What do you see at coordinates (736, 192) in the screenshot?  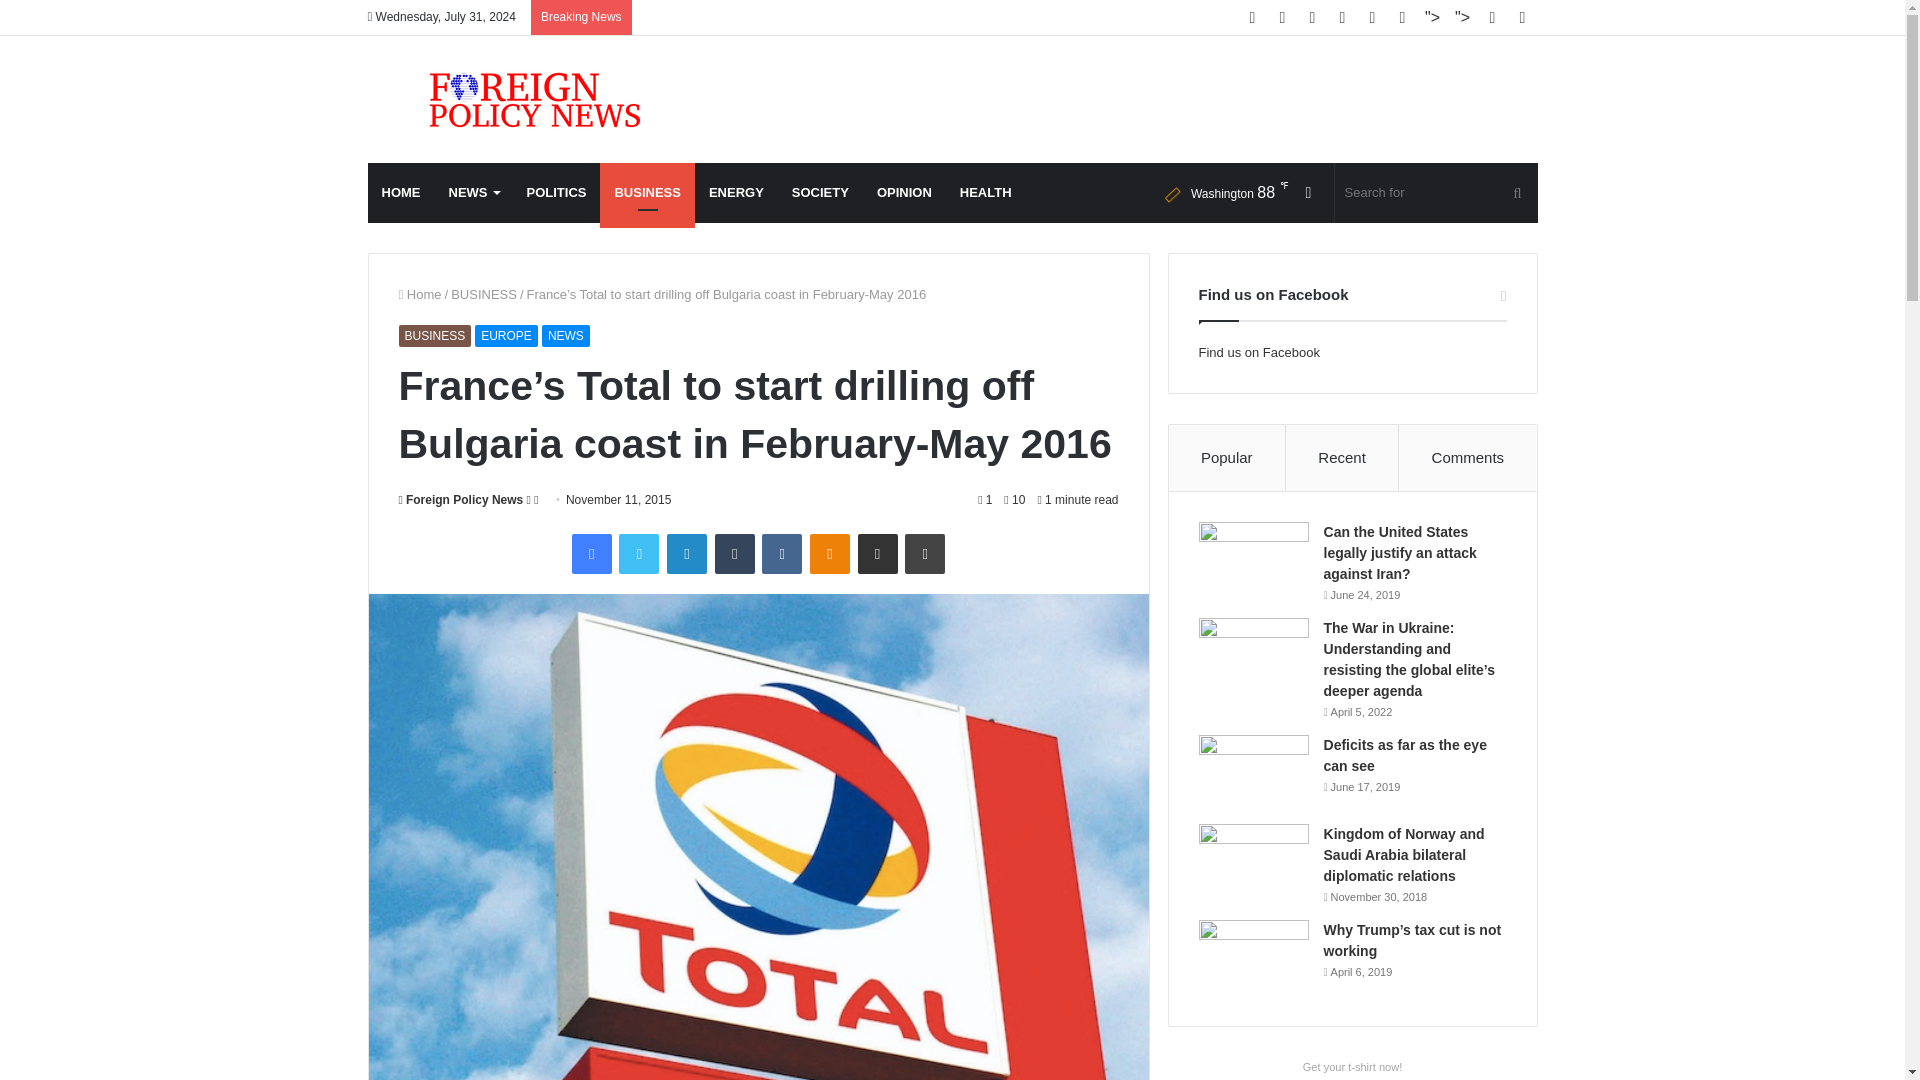 I see `ENERGY` at bounding box center [736, 192].